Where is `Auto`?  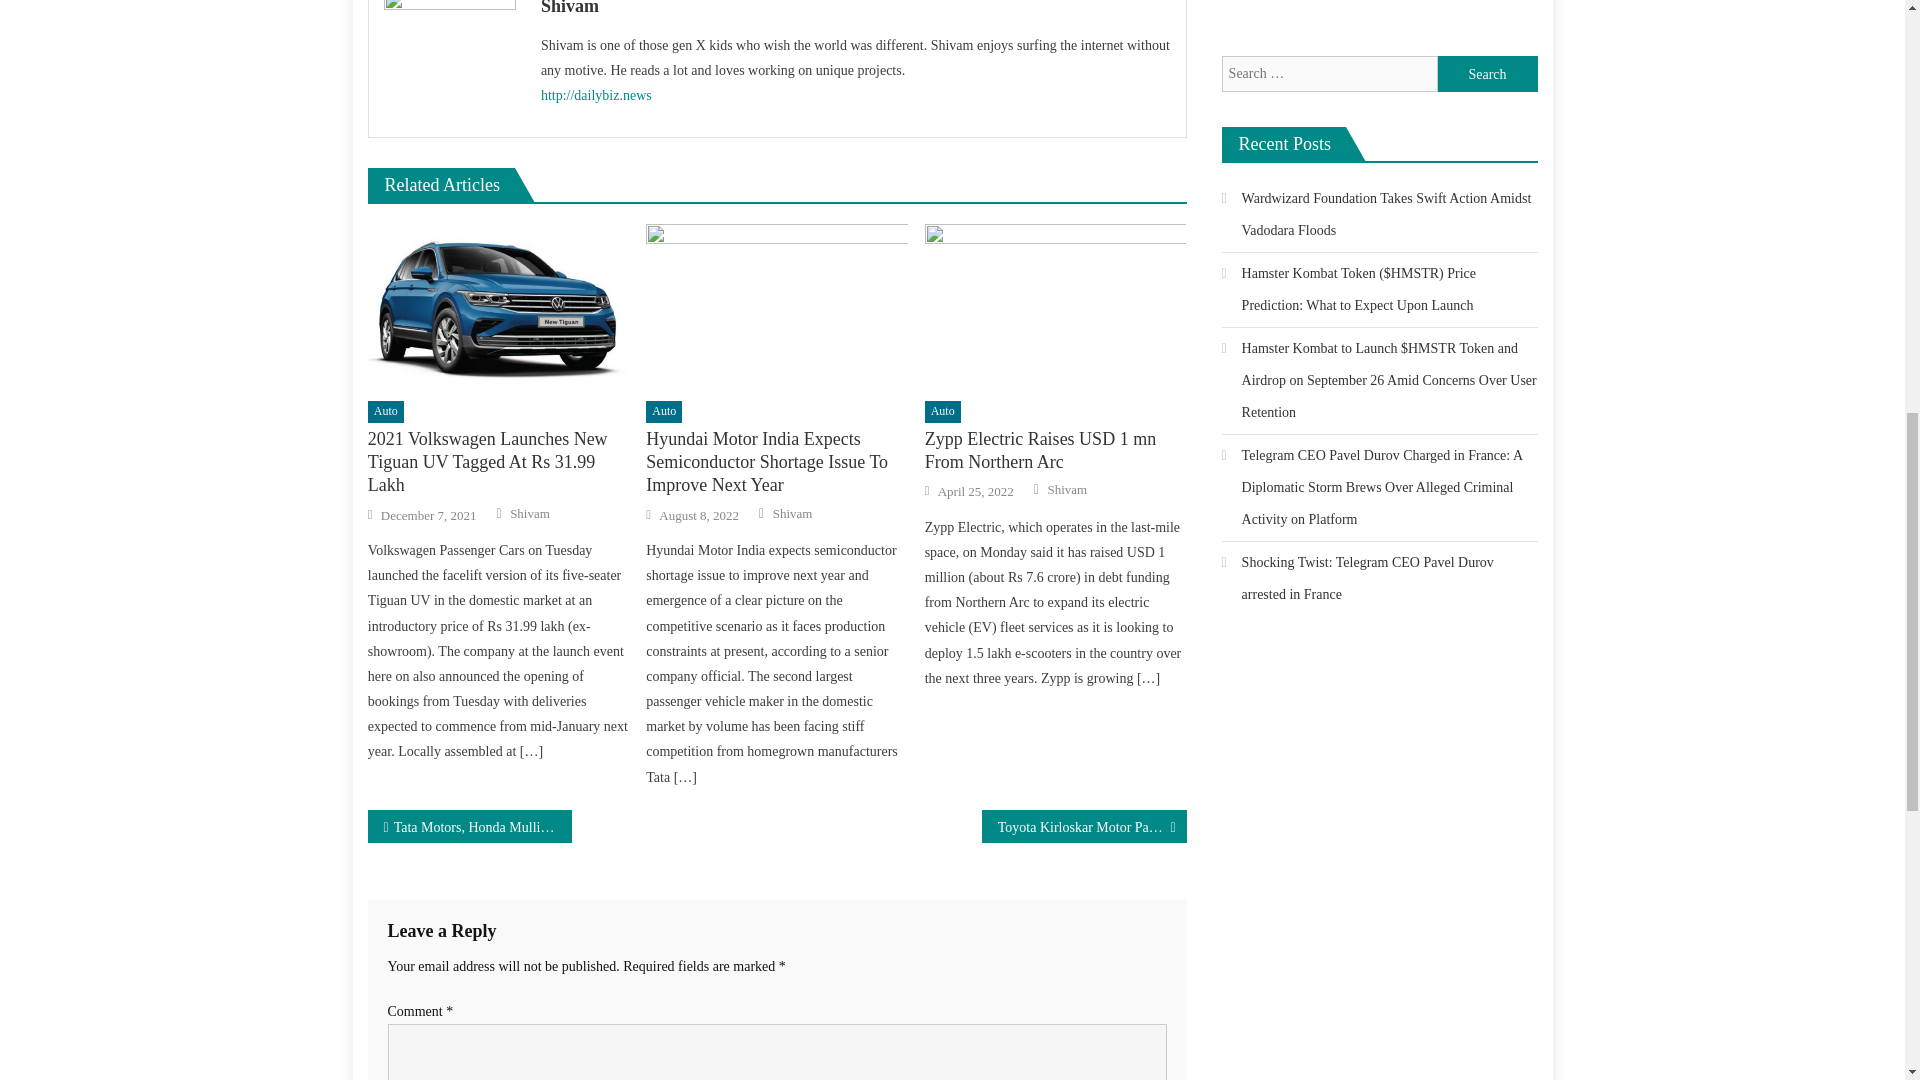 Auto is located at coordinates (943, 412).